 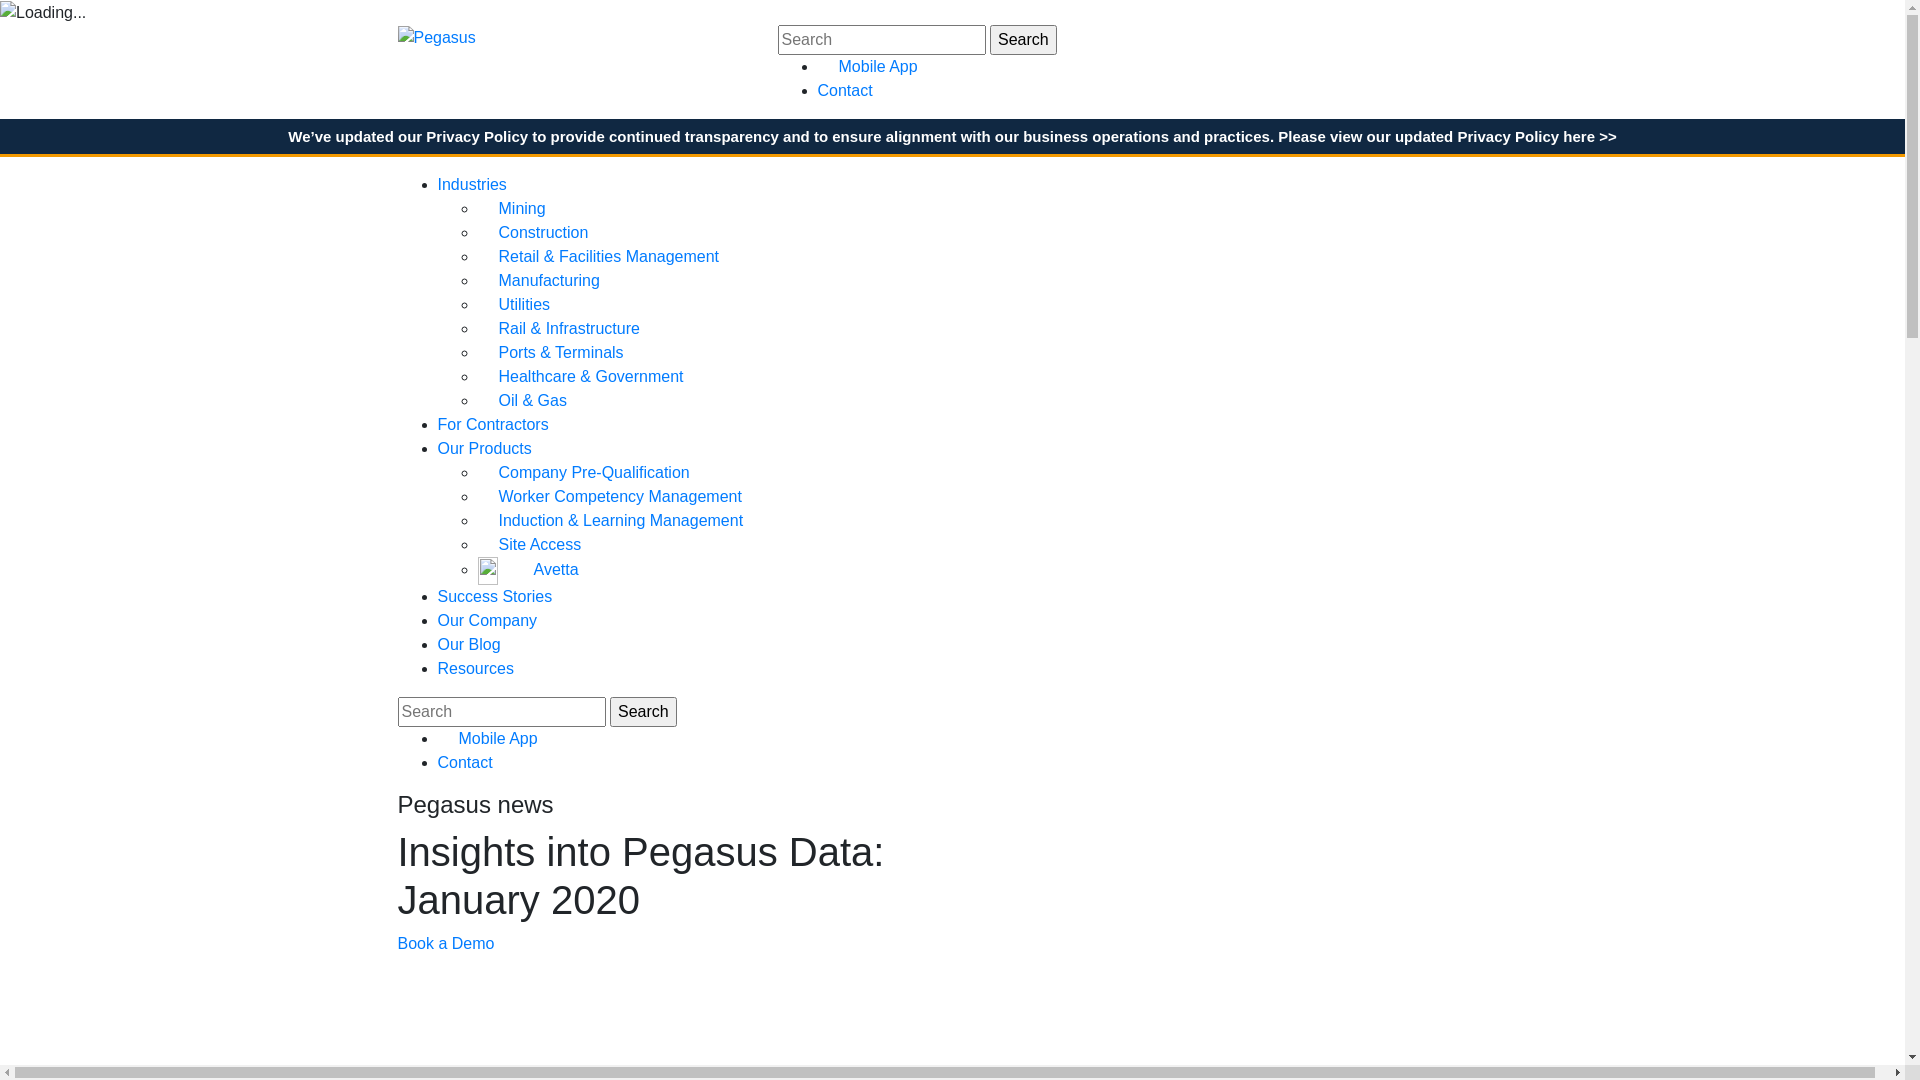 What do you see at coordinates (466, 762) in the screenshot?
I see `Contact` at bounding box center [466, 762].